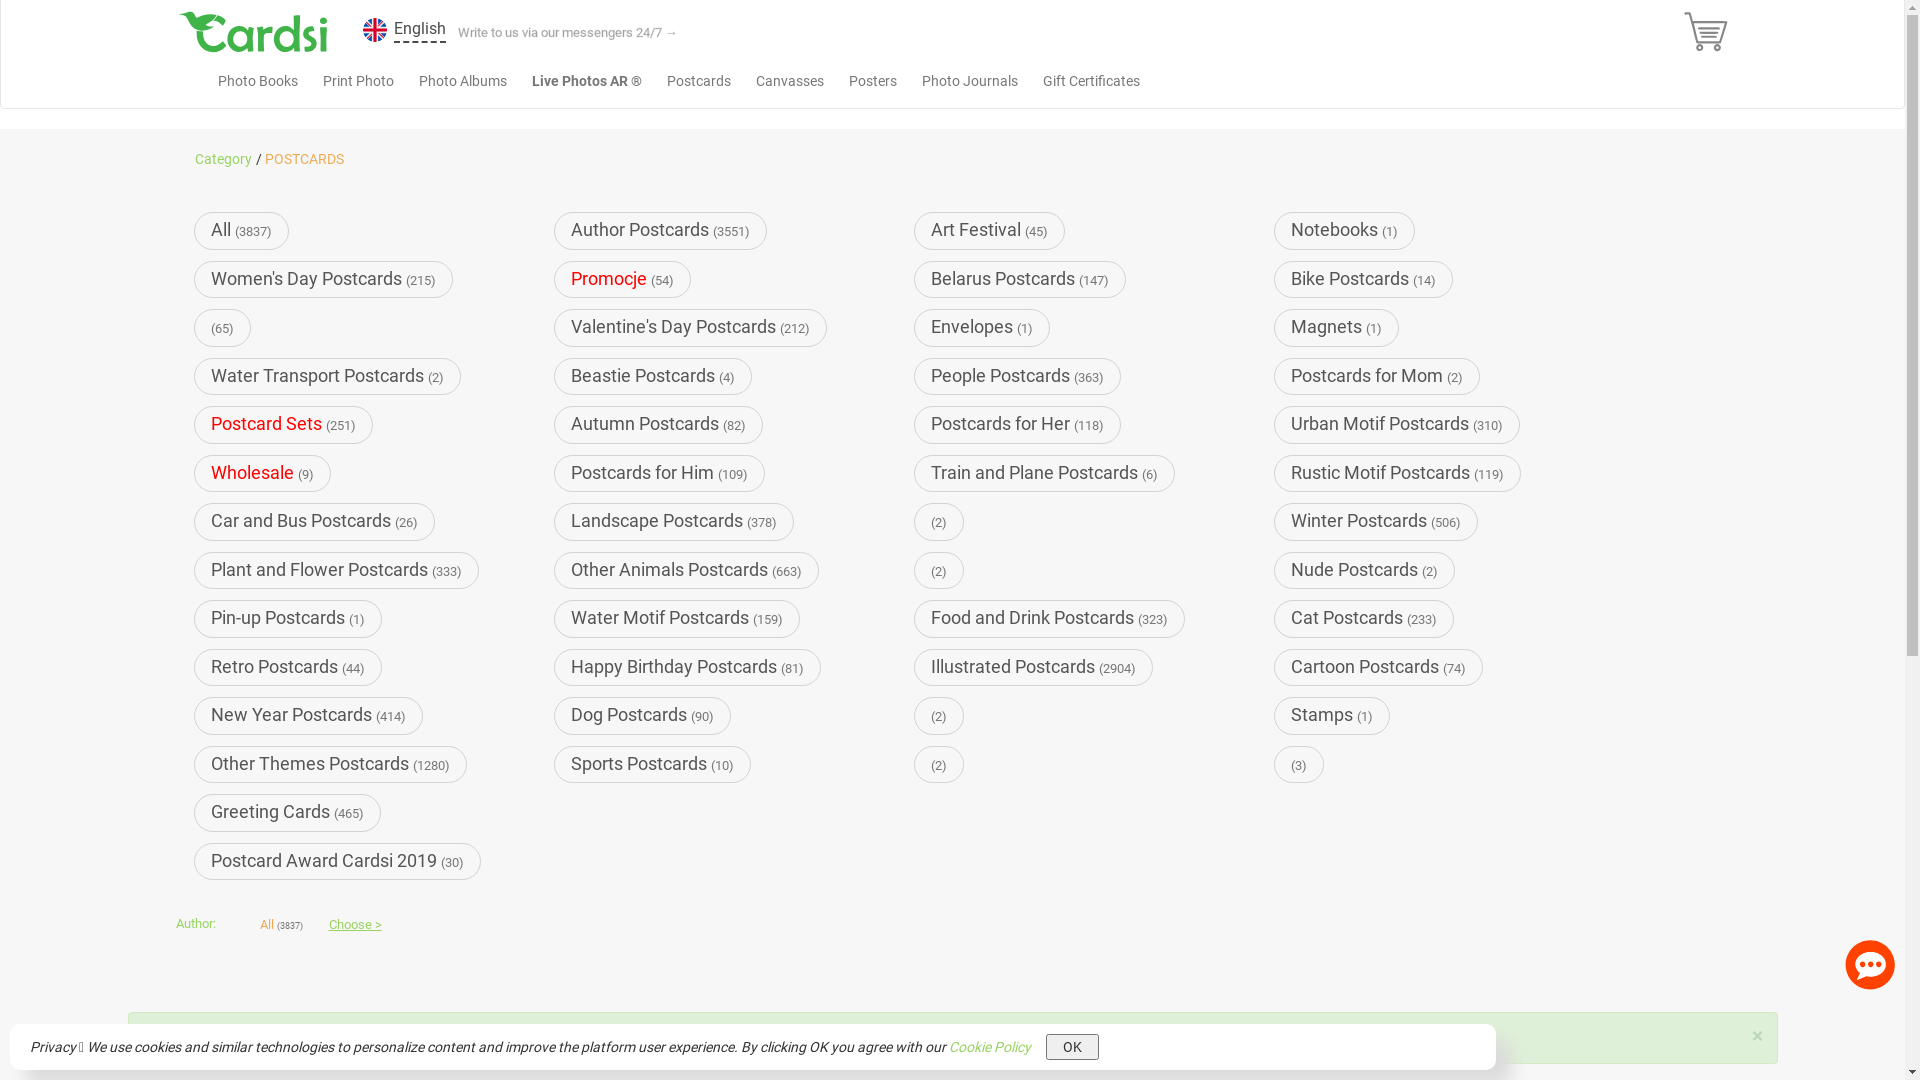 The height and width of the screenshot is (1080, 1920). What do you see at coordinates (642, 716) in the screenshot?
I see `Dog Postcards (90)` at bounding box center [642, 716].